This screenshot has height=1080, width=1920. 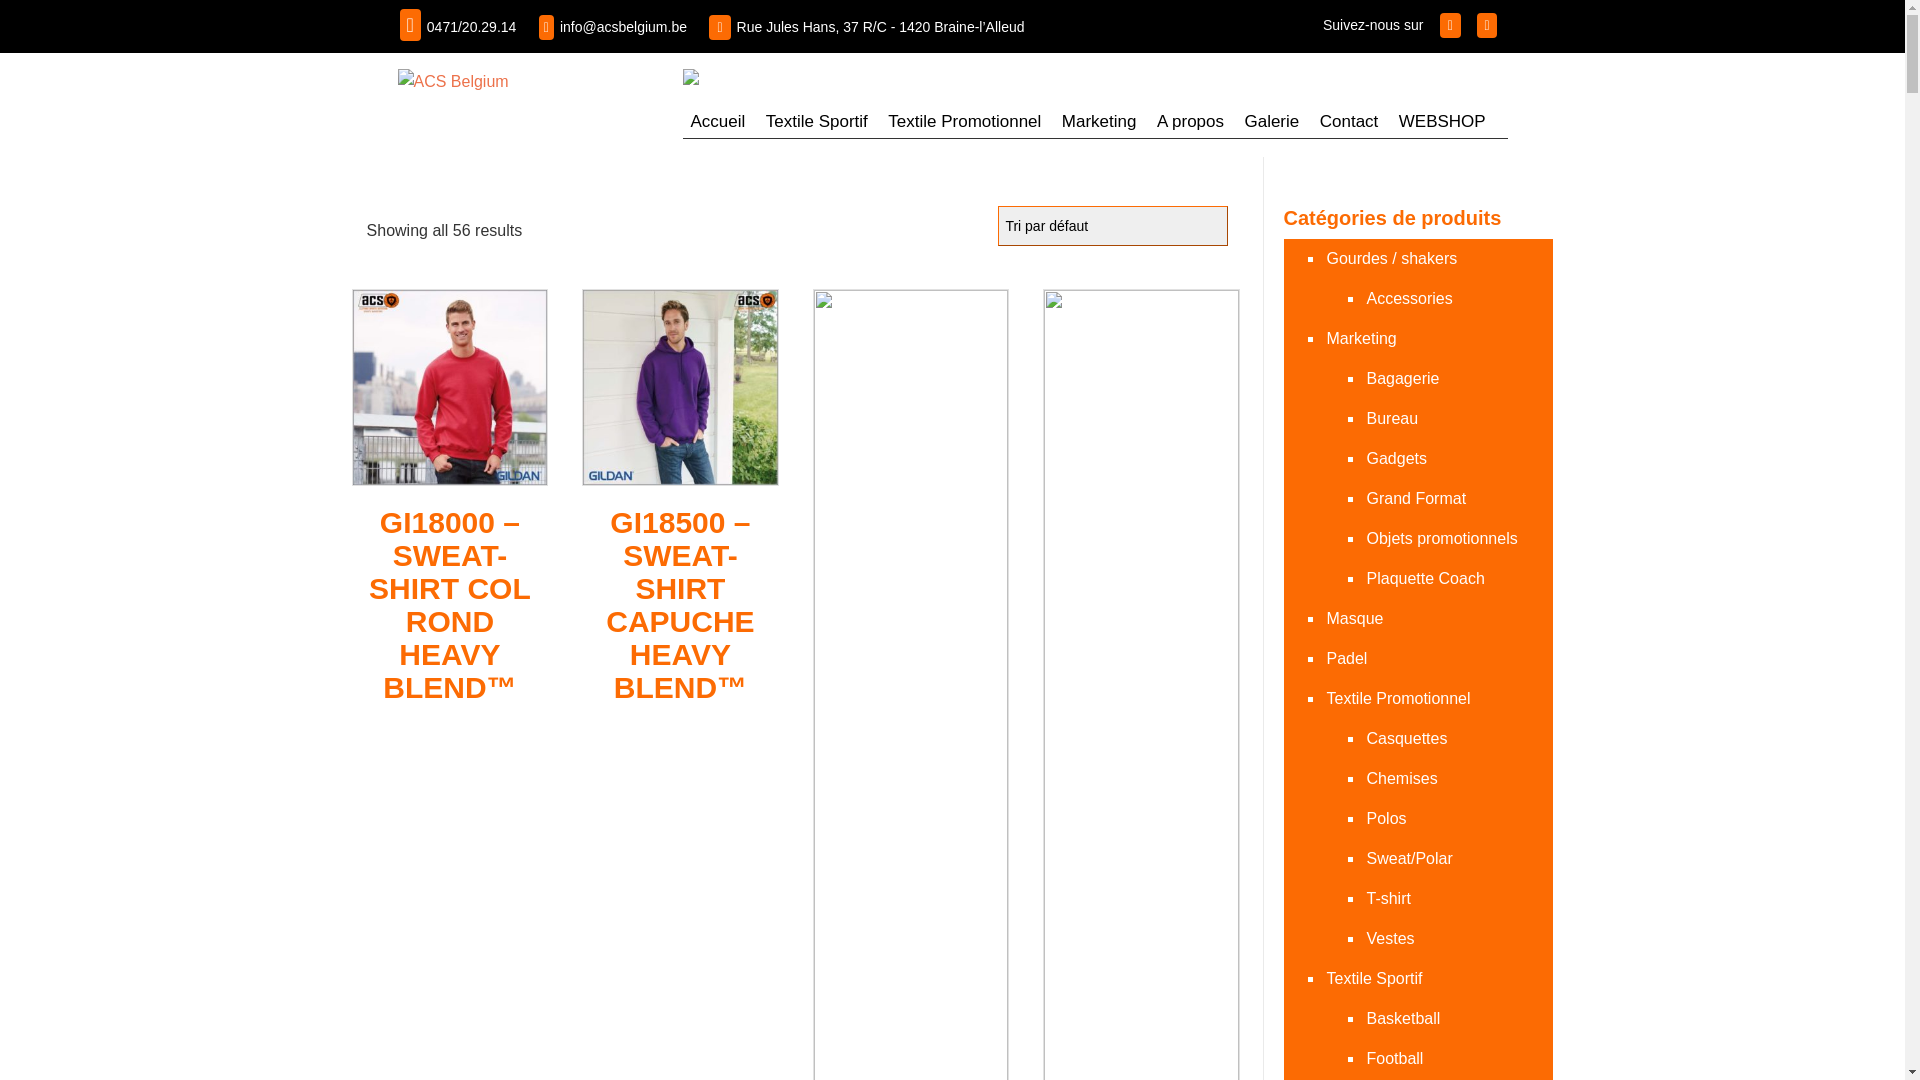 What do you see at coordinates (1398, 699) in the screenshot?
I see `Textile Promotionnel` at bounding box center [1398, 699].